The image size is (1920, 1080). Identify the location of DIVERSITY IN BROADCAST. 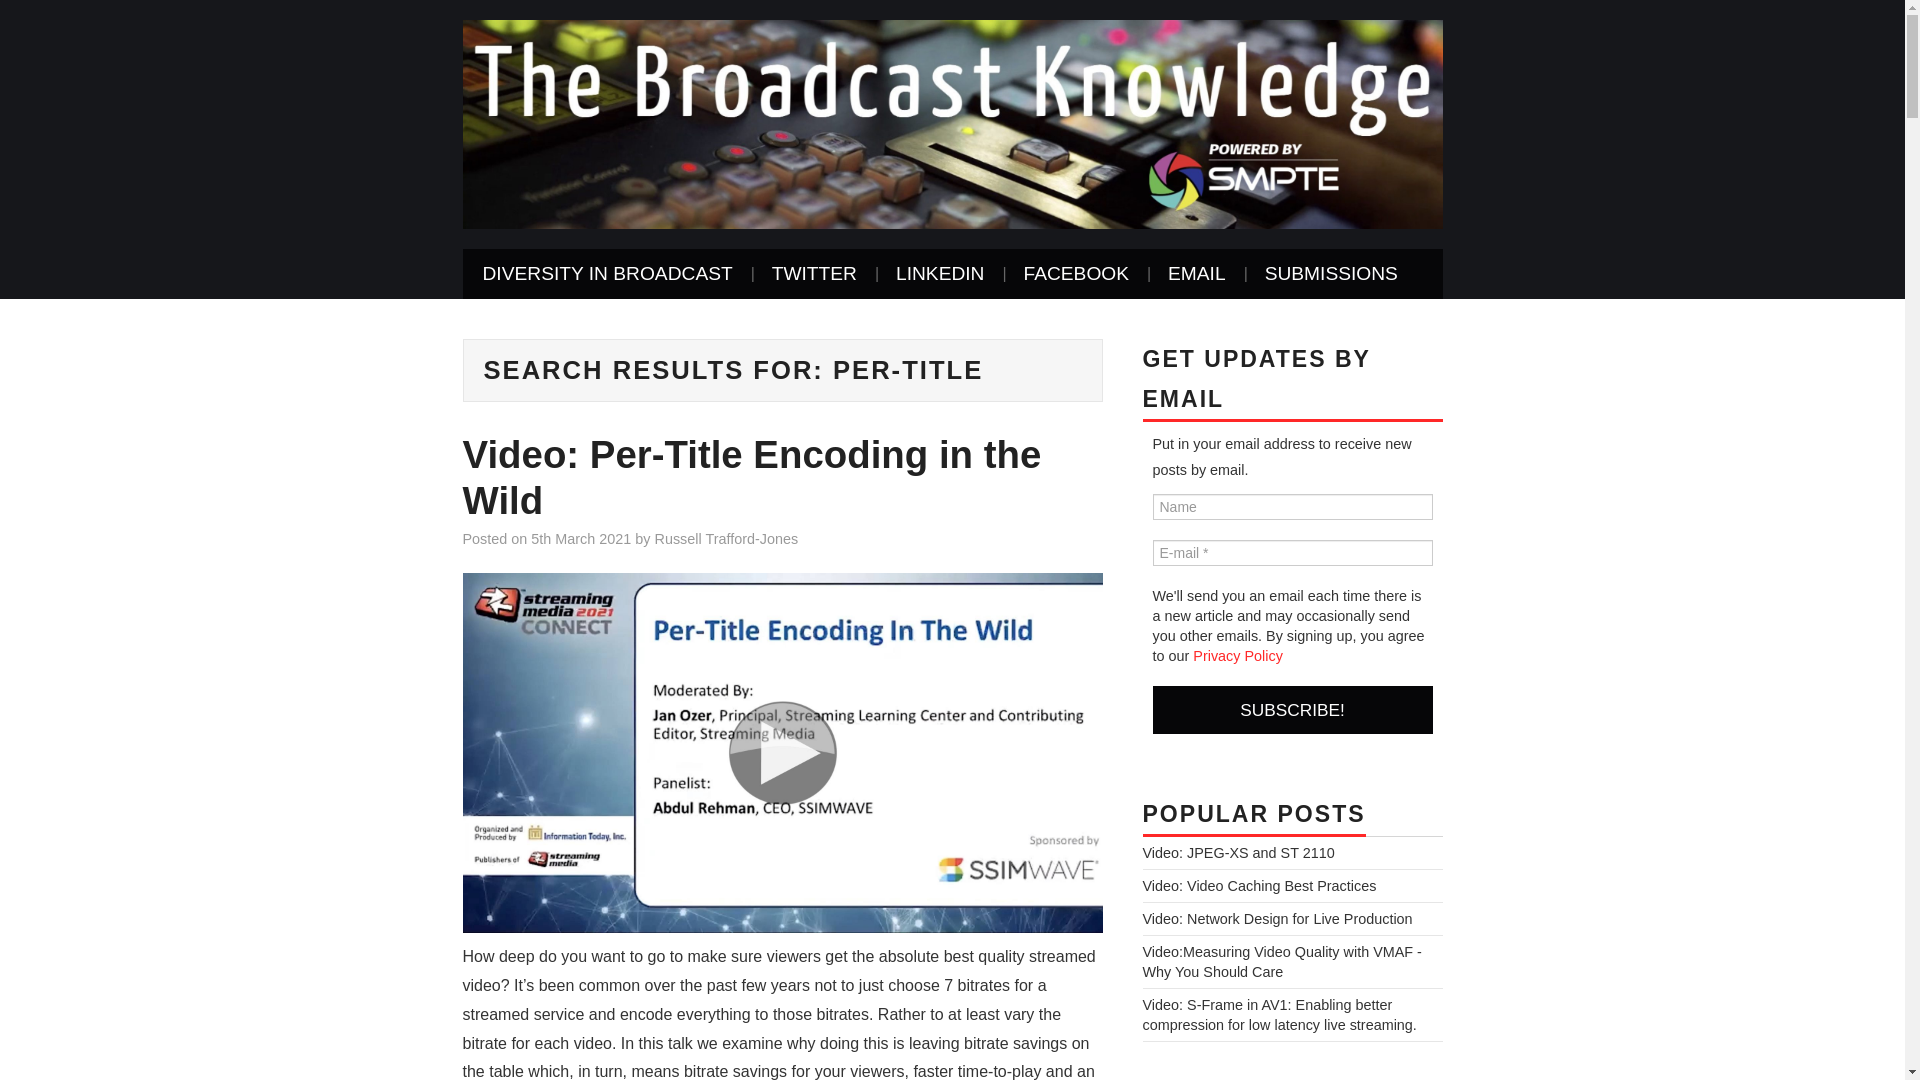
(607, 274).